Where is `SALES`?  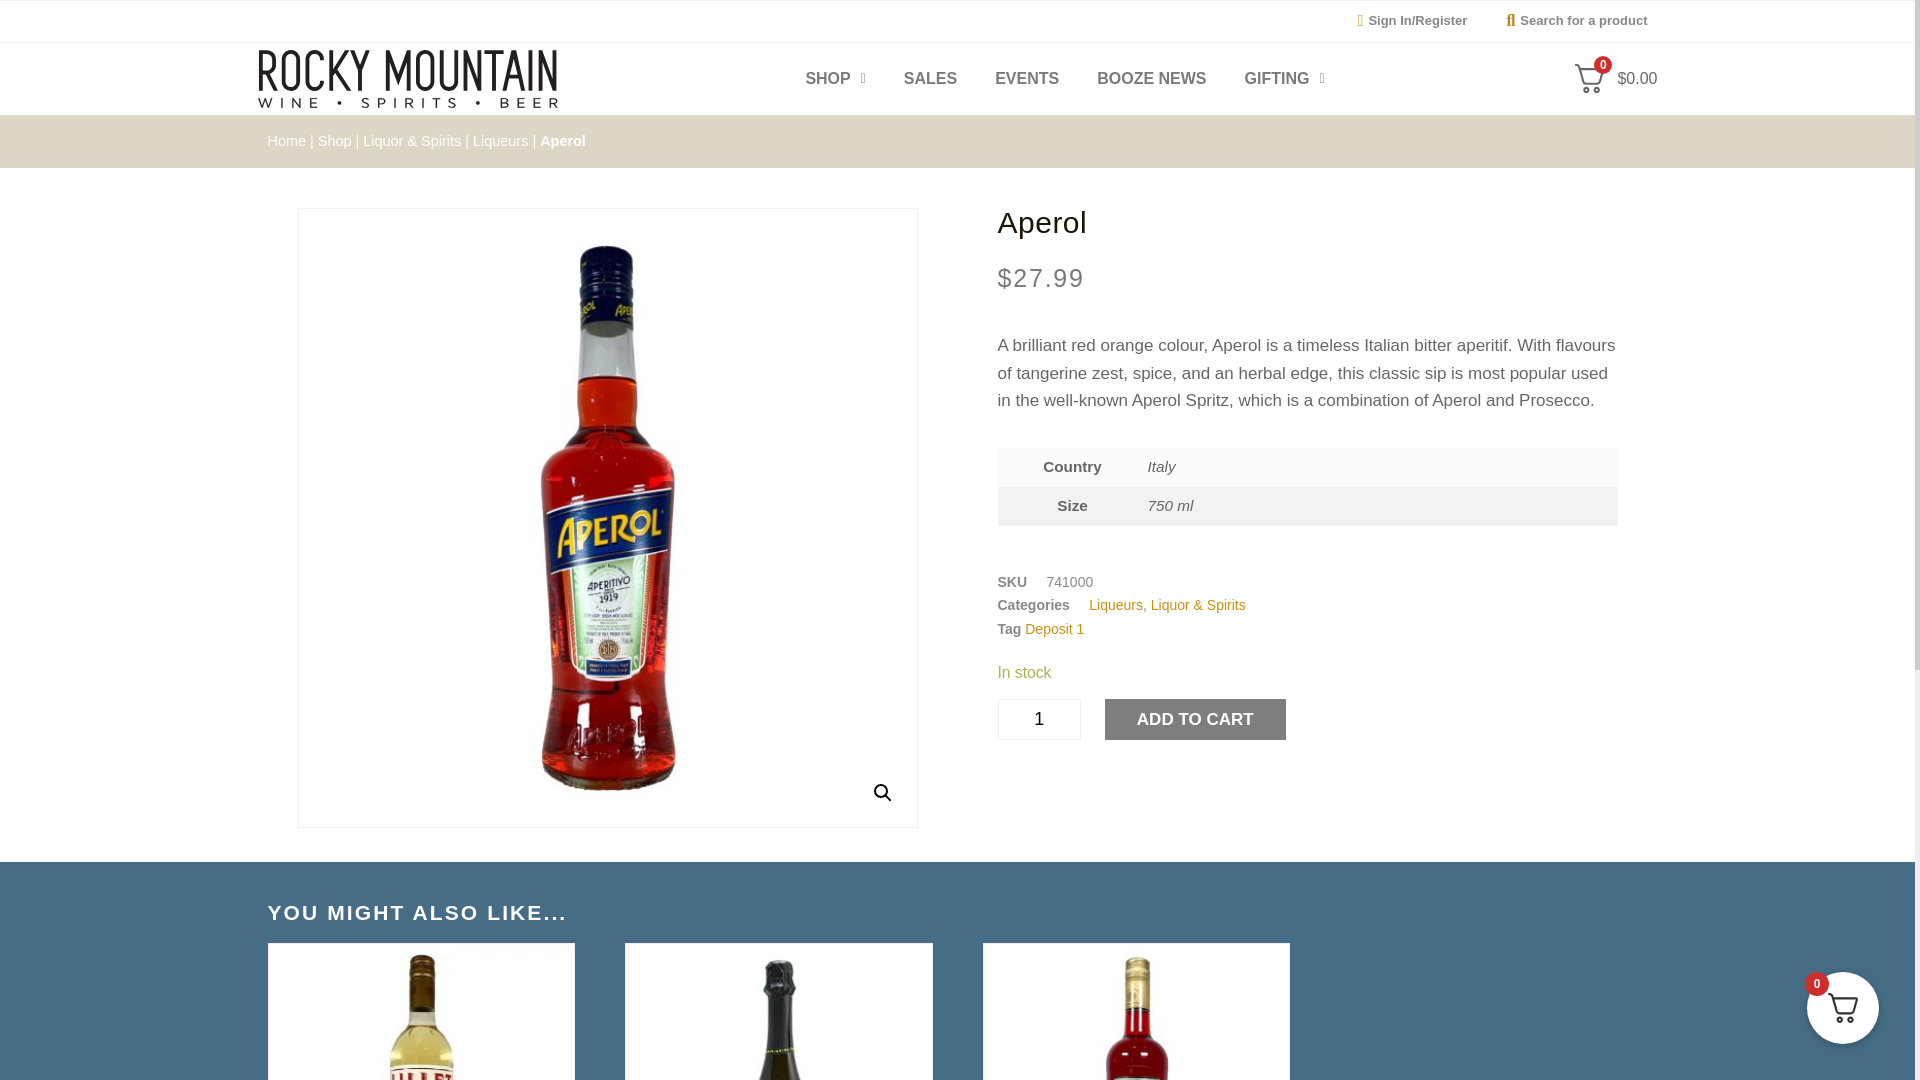 SALES is located at coordinates (930, 78).